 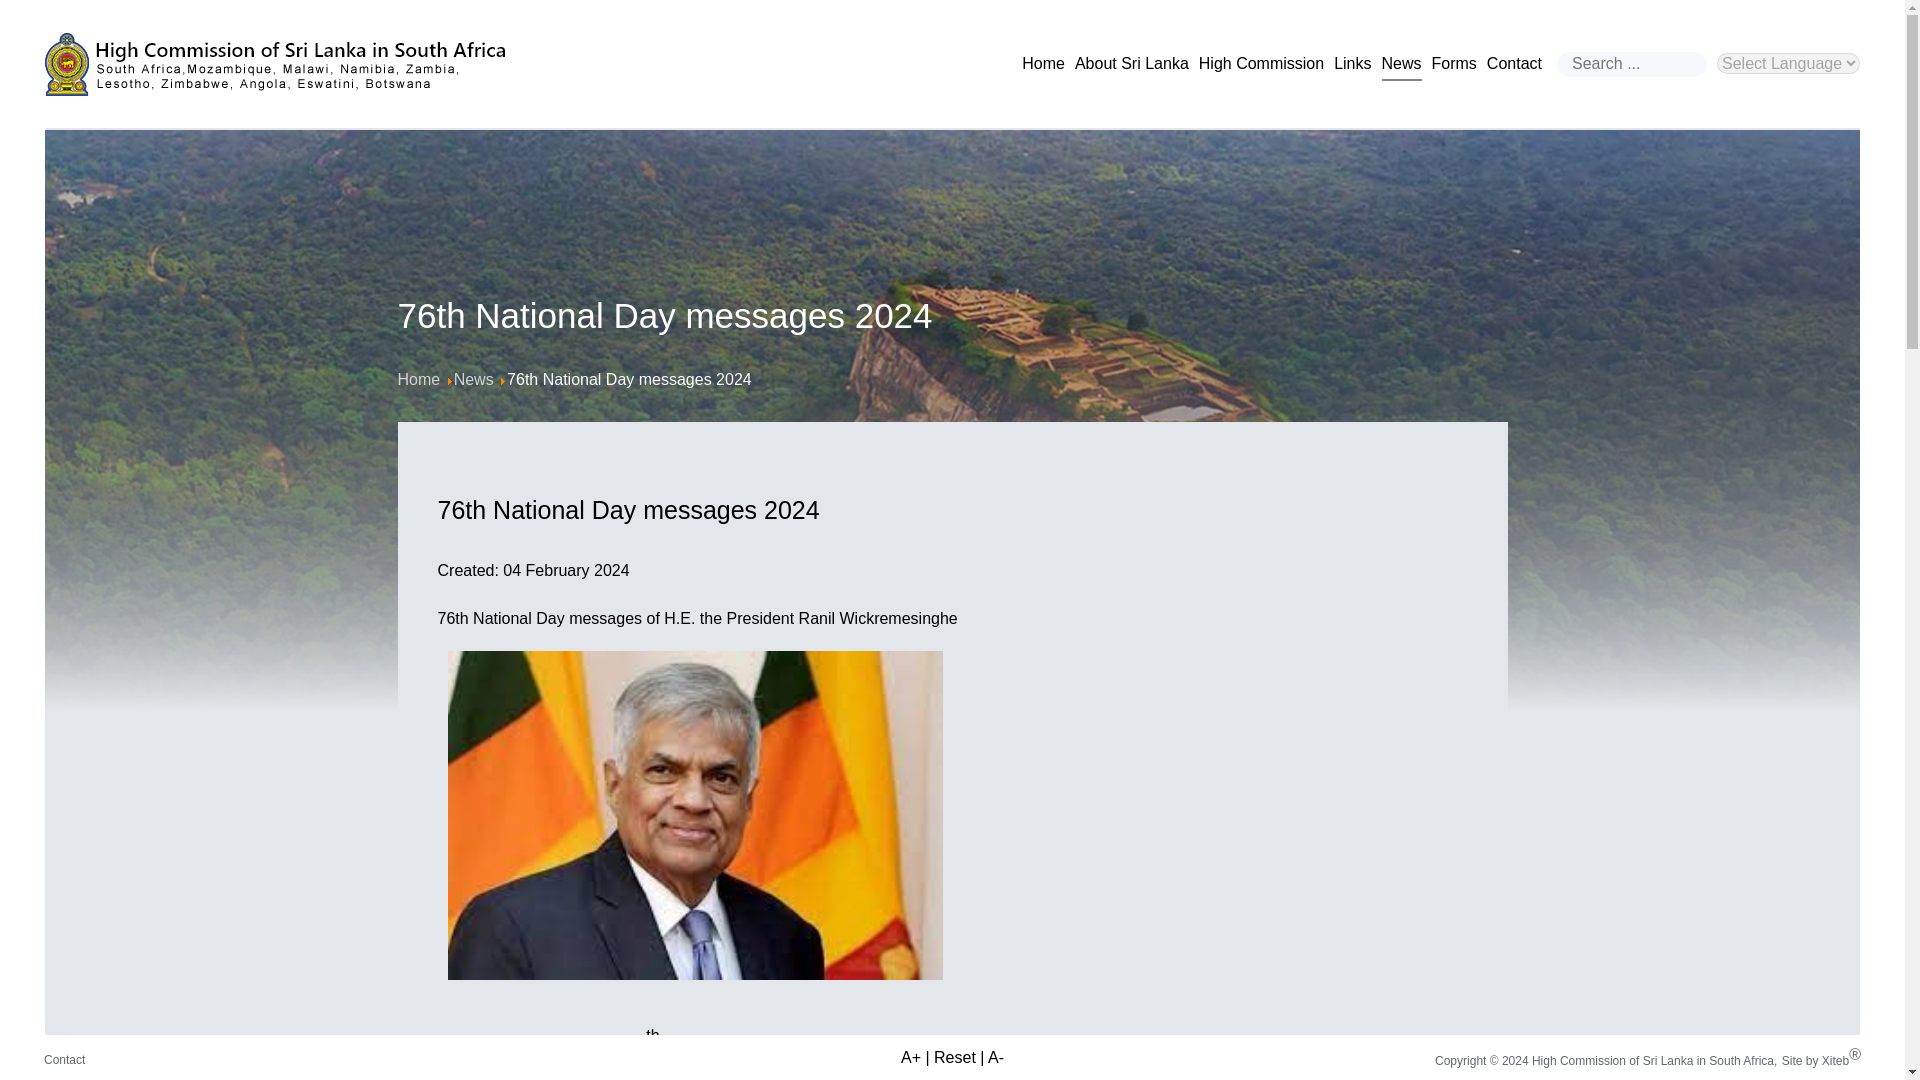 What do you see at coordinates (1132, 63) in the screenshot?
I see `About Sri Lanka` at bounding box center [1132, 63].